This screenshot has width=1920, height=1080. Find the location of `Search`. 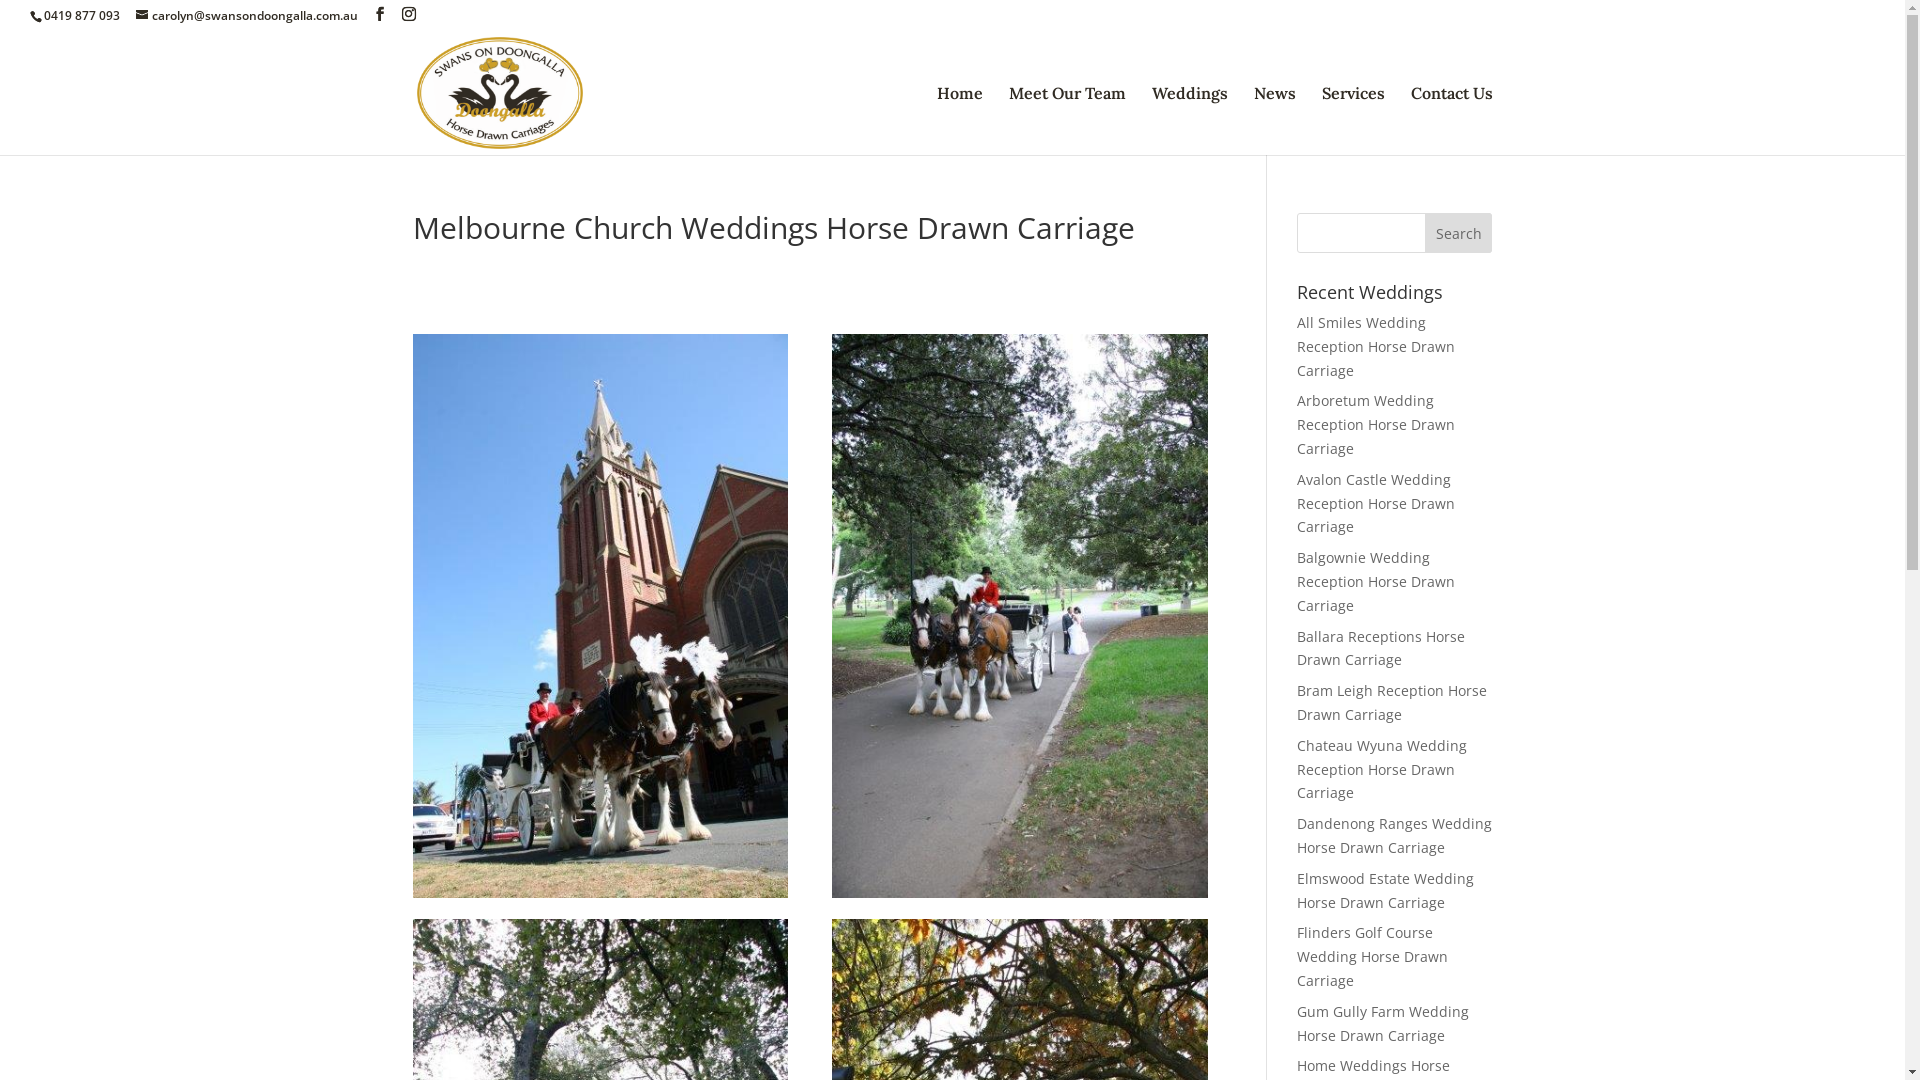

Search is located at coordinates (1459, 233).